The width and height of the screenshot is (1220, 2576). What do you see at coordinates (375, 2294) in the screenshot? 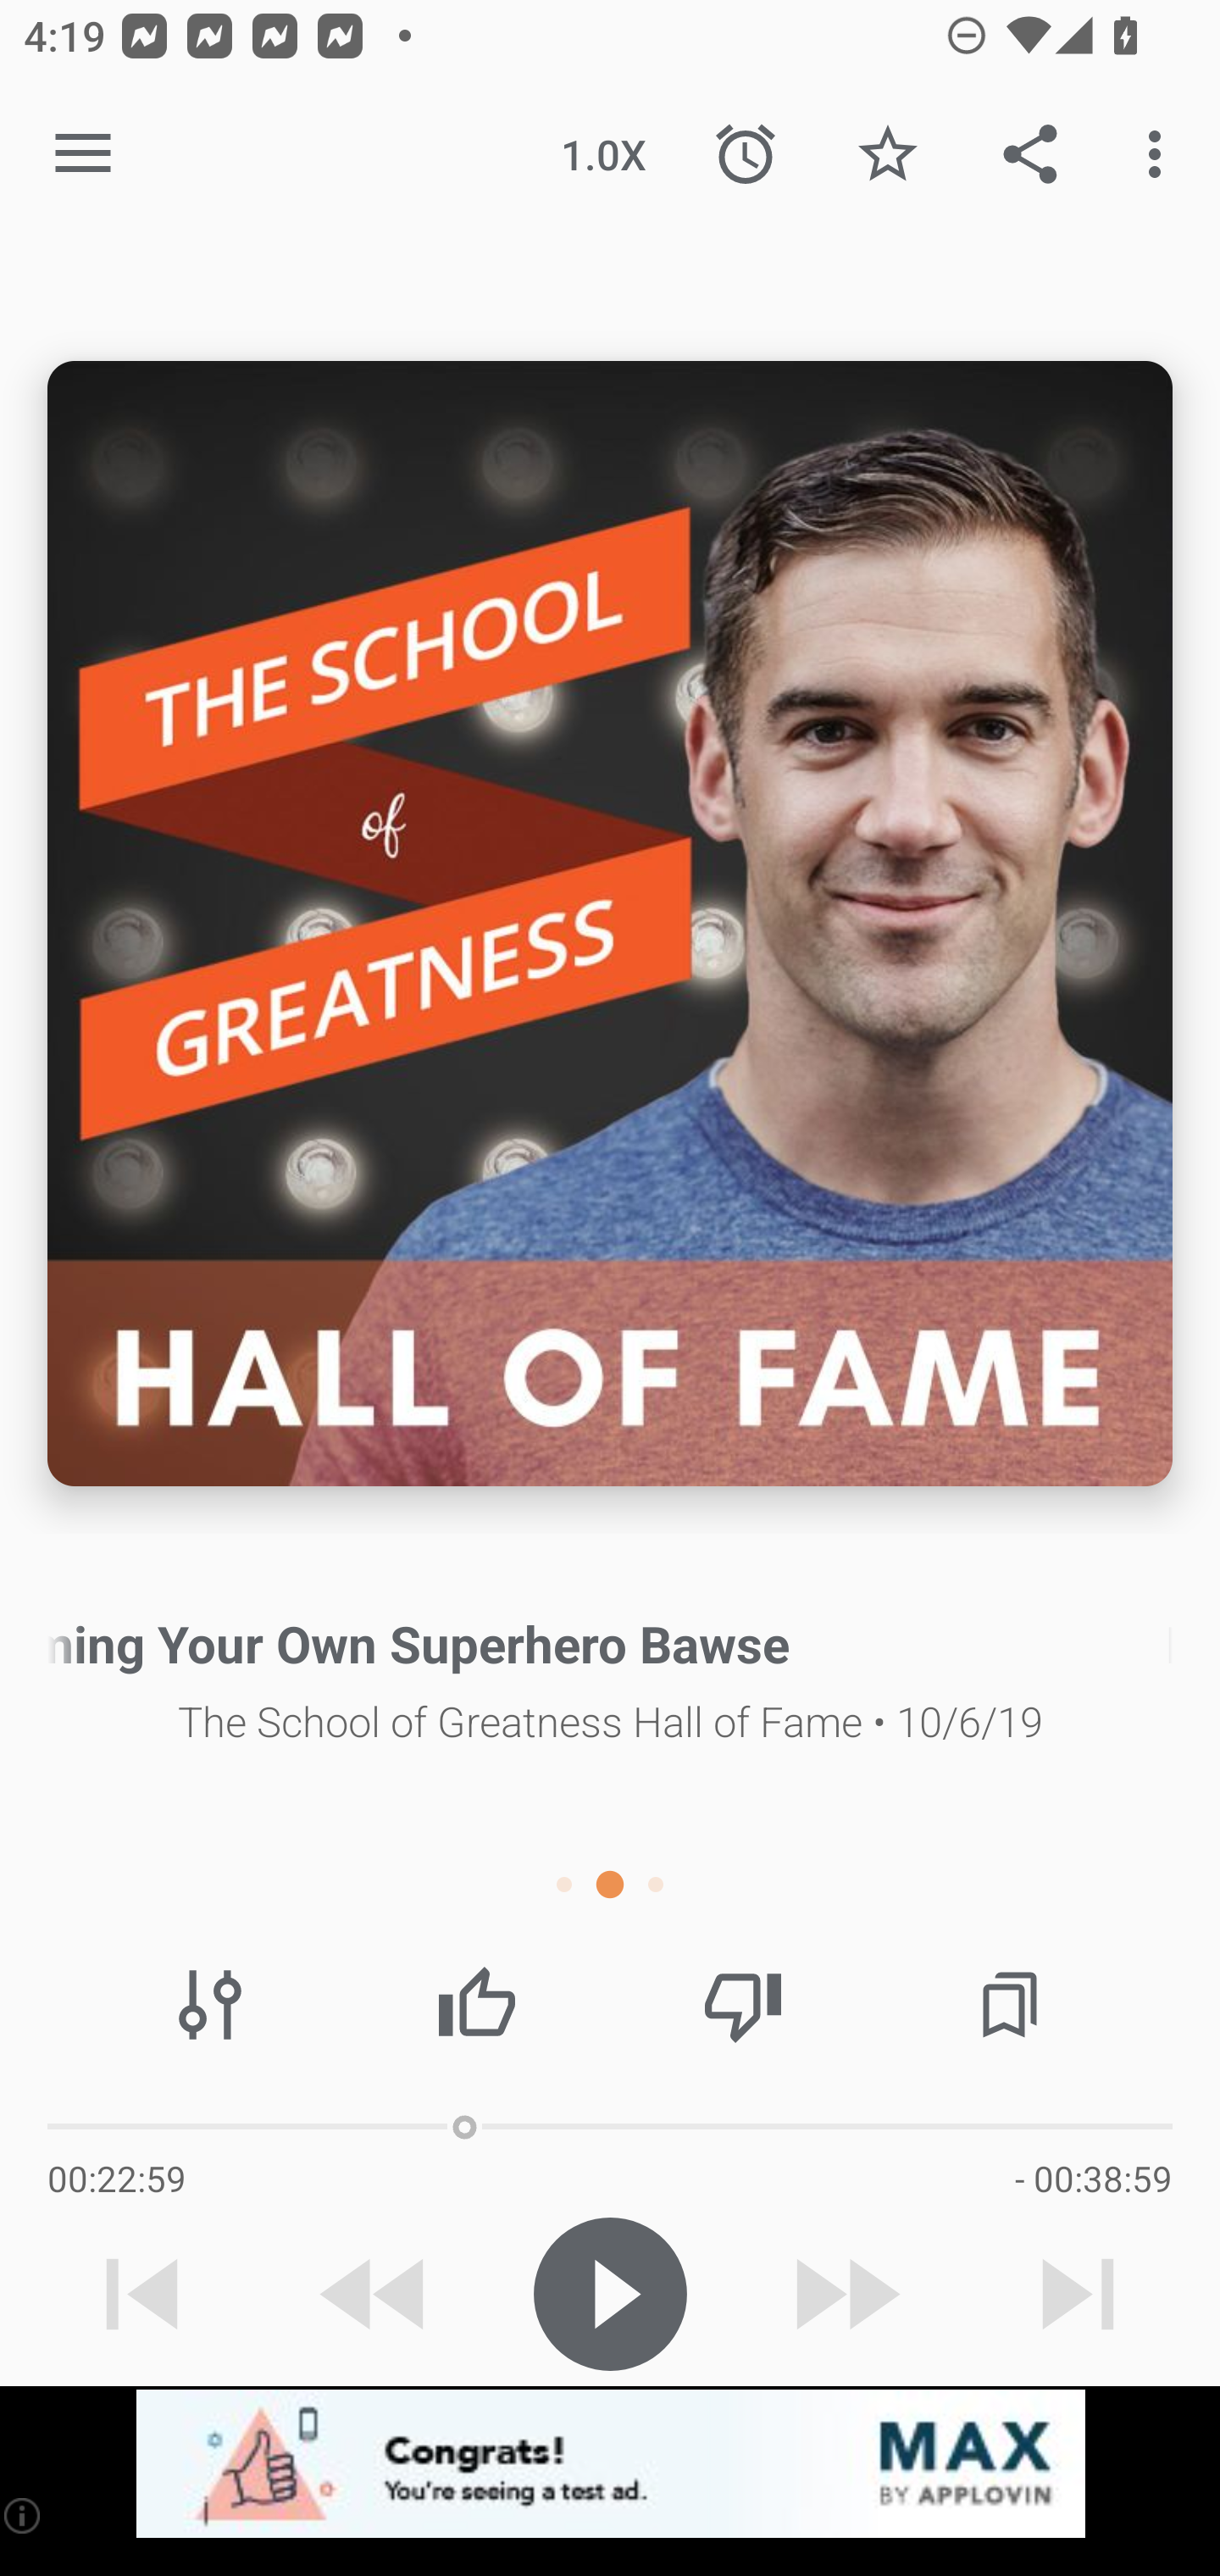
I see `Skip 15s backward` at bounding box center [375, 2294].